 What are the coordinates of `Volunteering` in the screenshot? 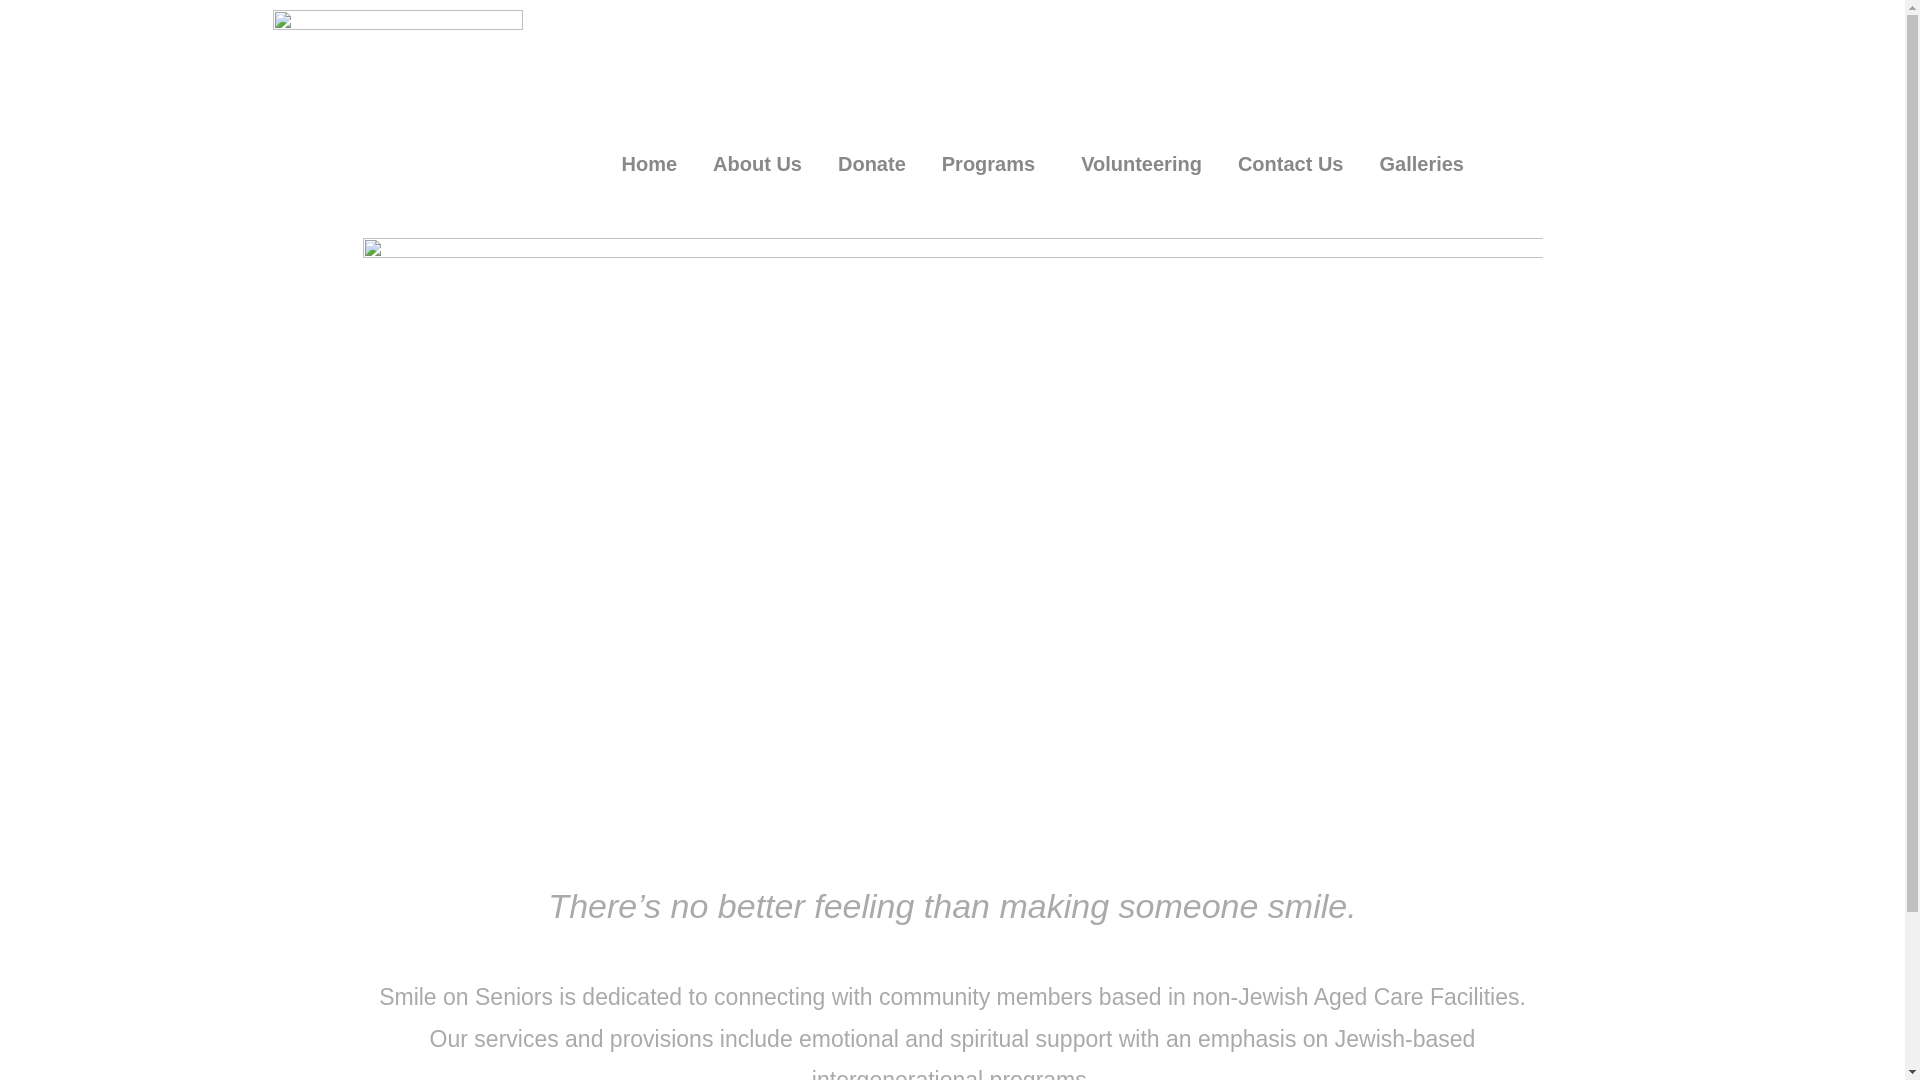 It's located at (1142, 164).